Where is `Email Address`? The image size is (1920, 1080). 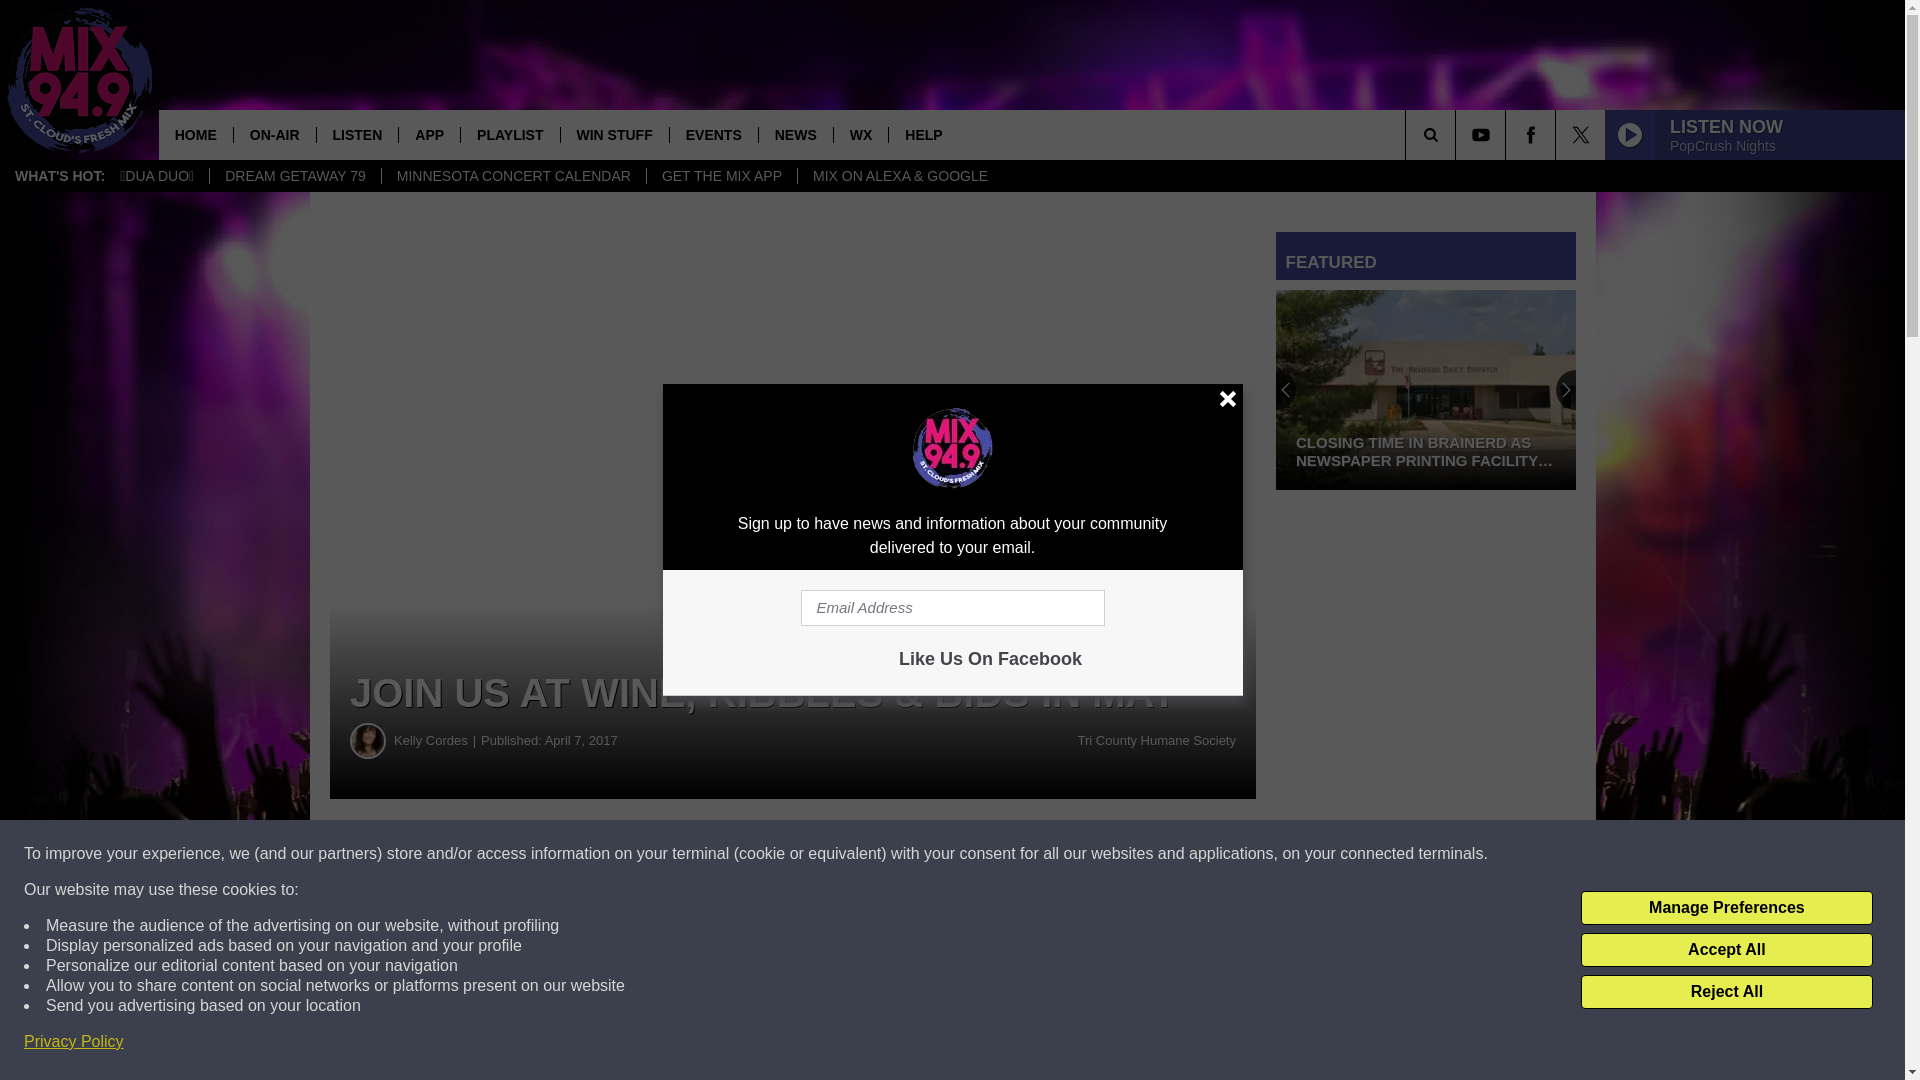 Email Address is located at coordinates (952, 608).